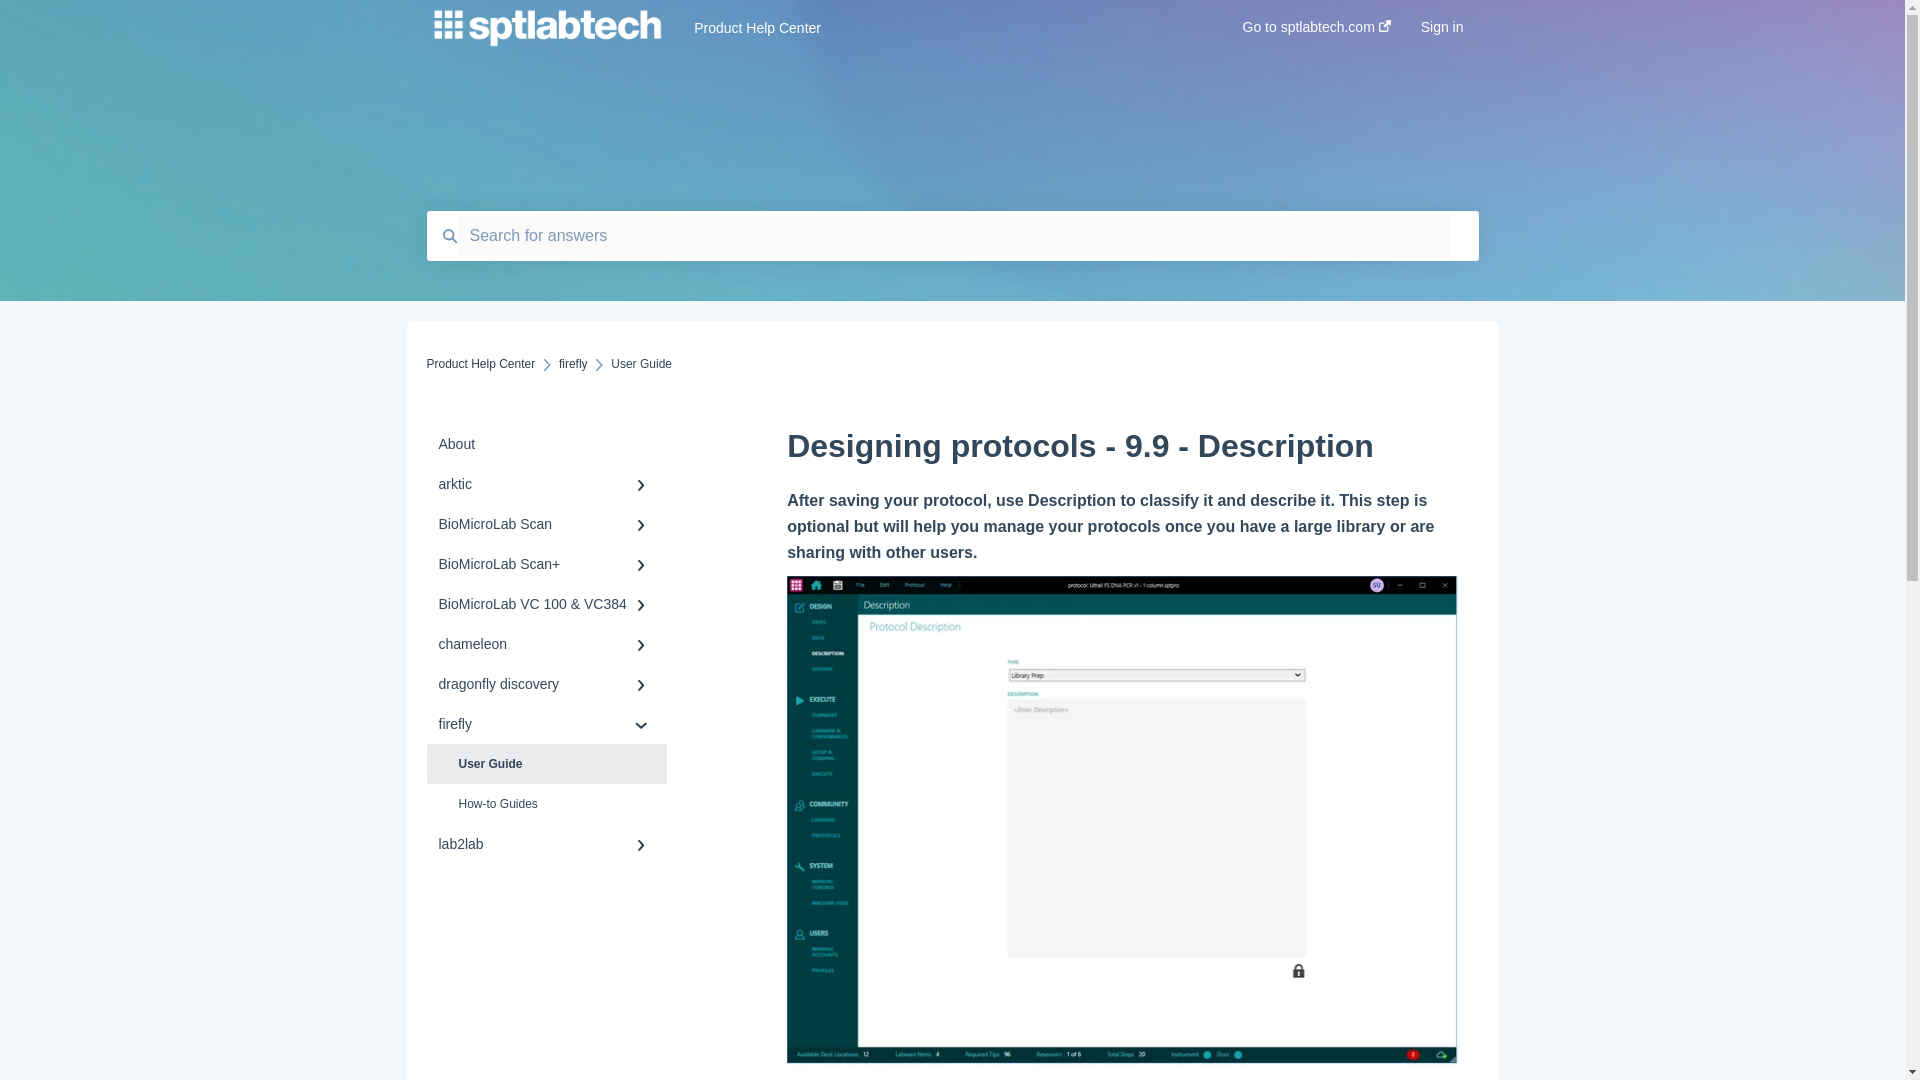  What do you see at coordinates (480, 364) in the screenshot?
I see `Product Help Center` at bounding box center [480, 364].